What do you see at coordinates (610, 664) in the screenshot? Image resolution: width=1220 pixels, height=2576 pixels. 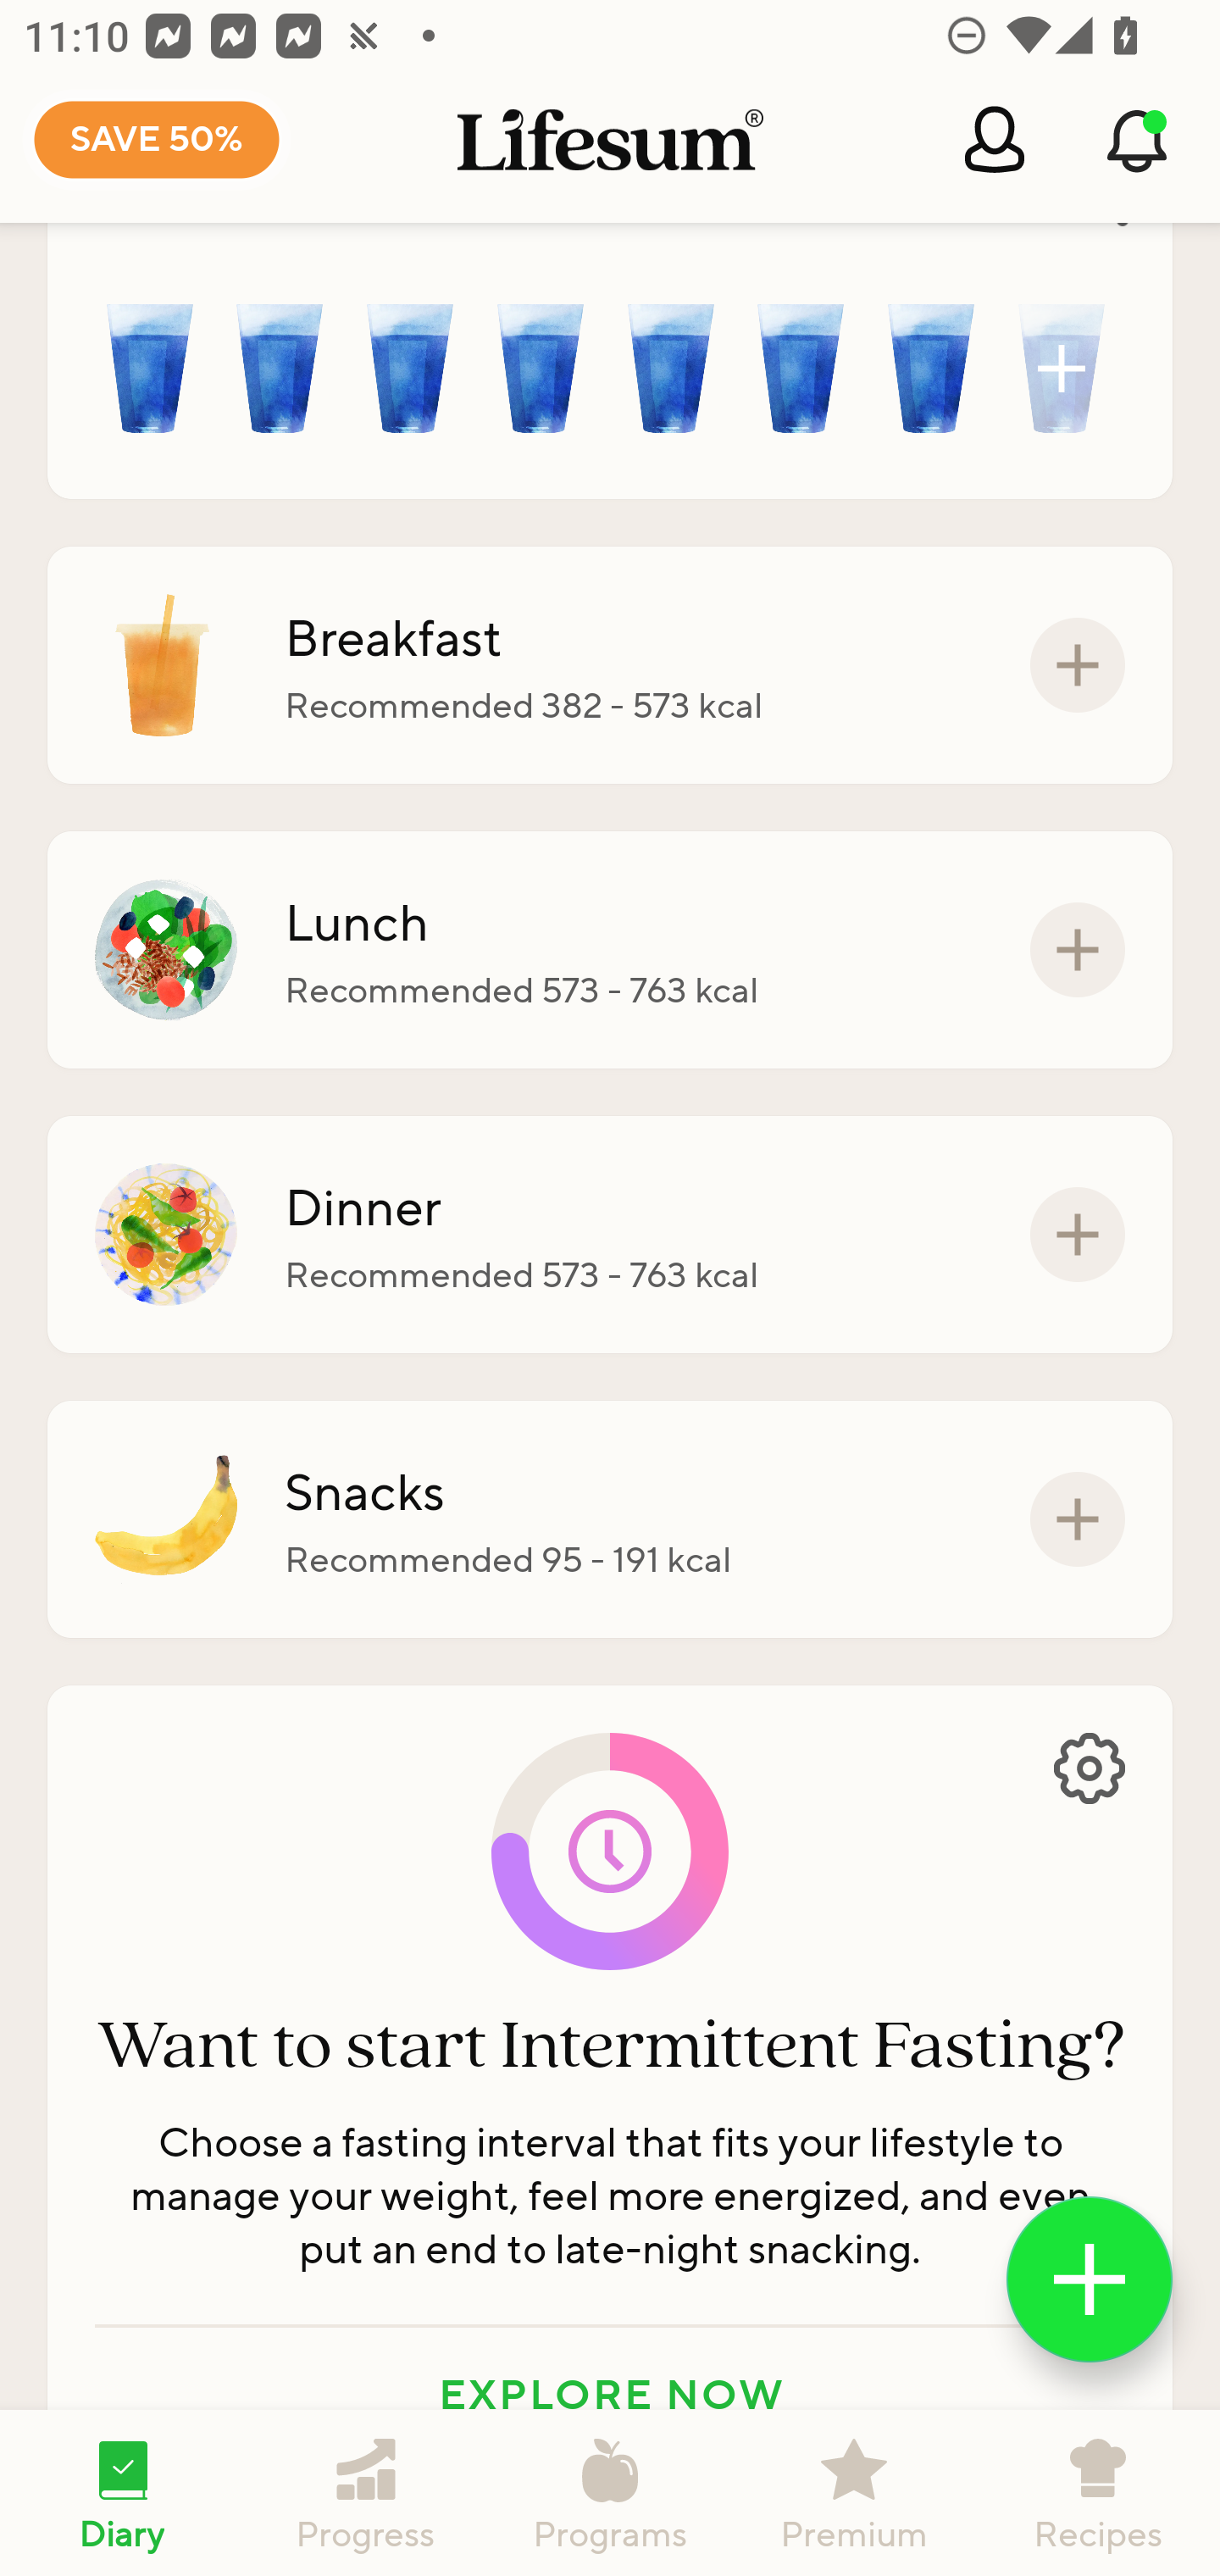 I see `Breakfast Recommended 382 - 573 kcal` at bounding box center [610, 664].